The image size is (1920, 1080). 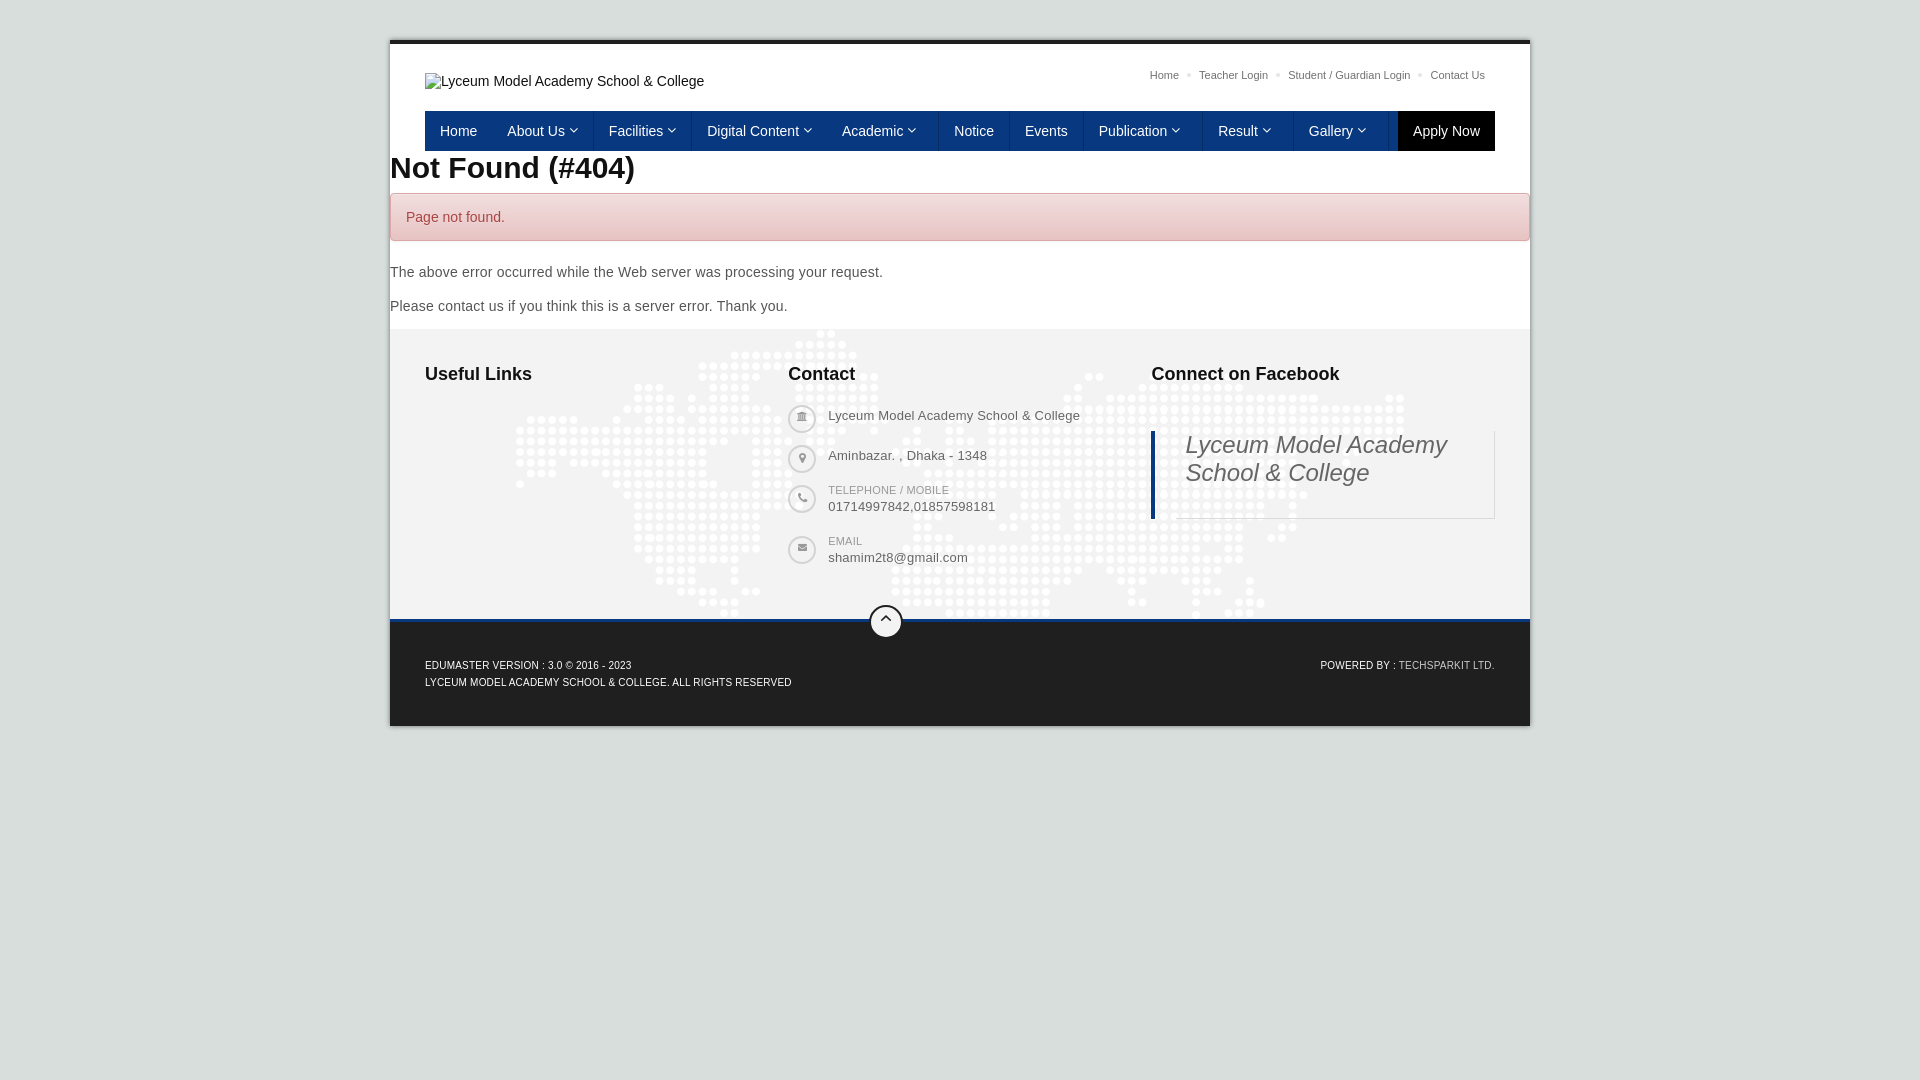 I want to click on Digital Content, so click(x=760, y=131).